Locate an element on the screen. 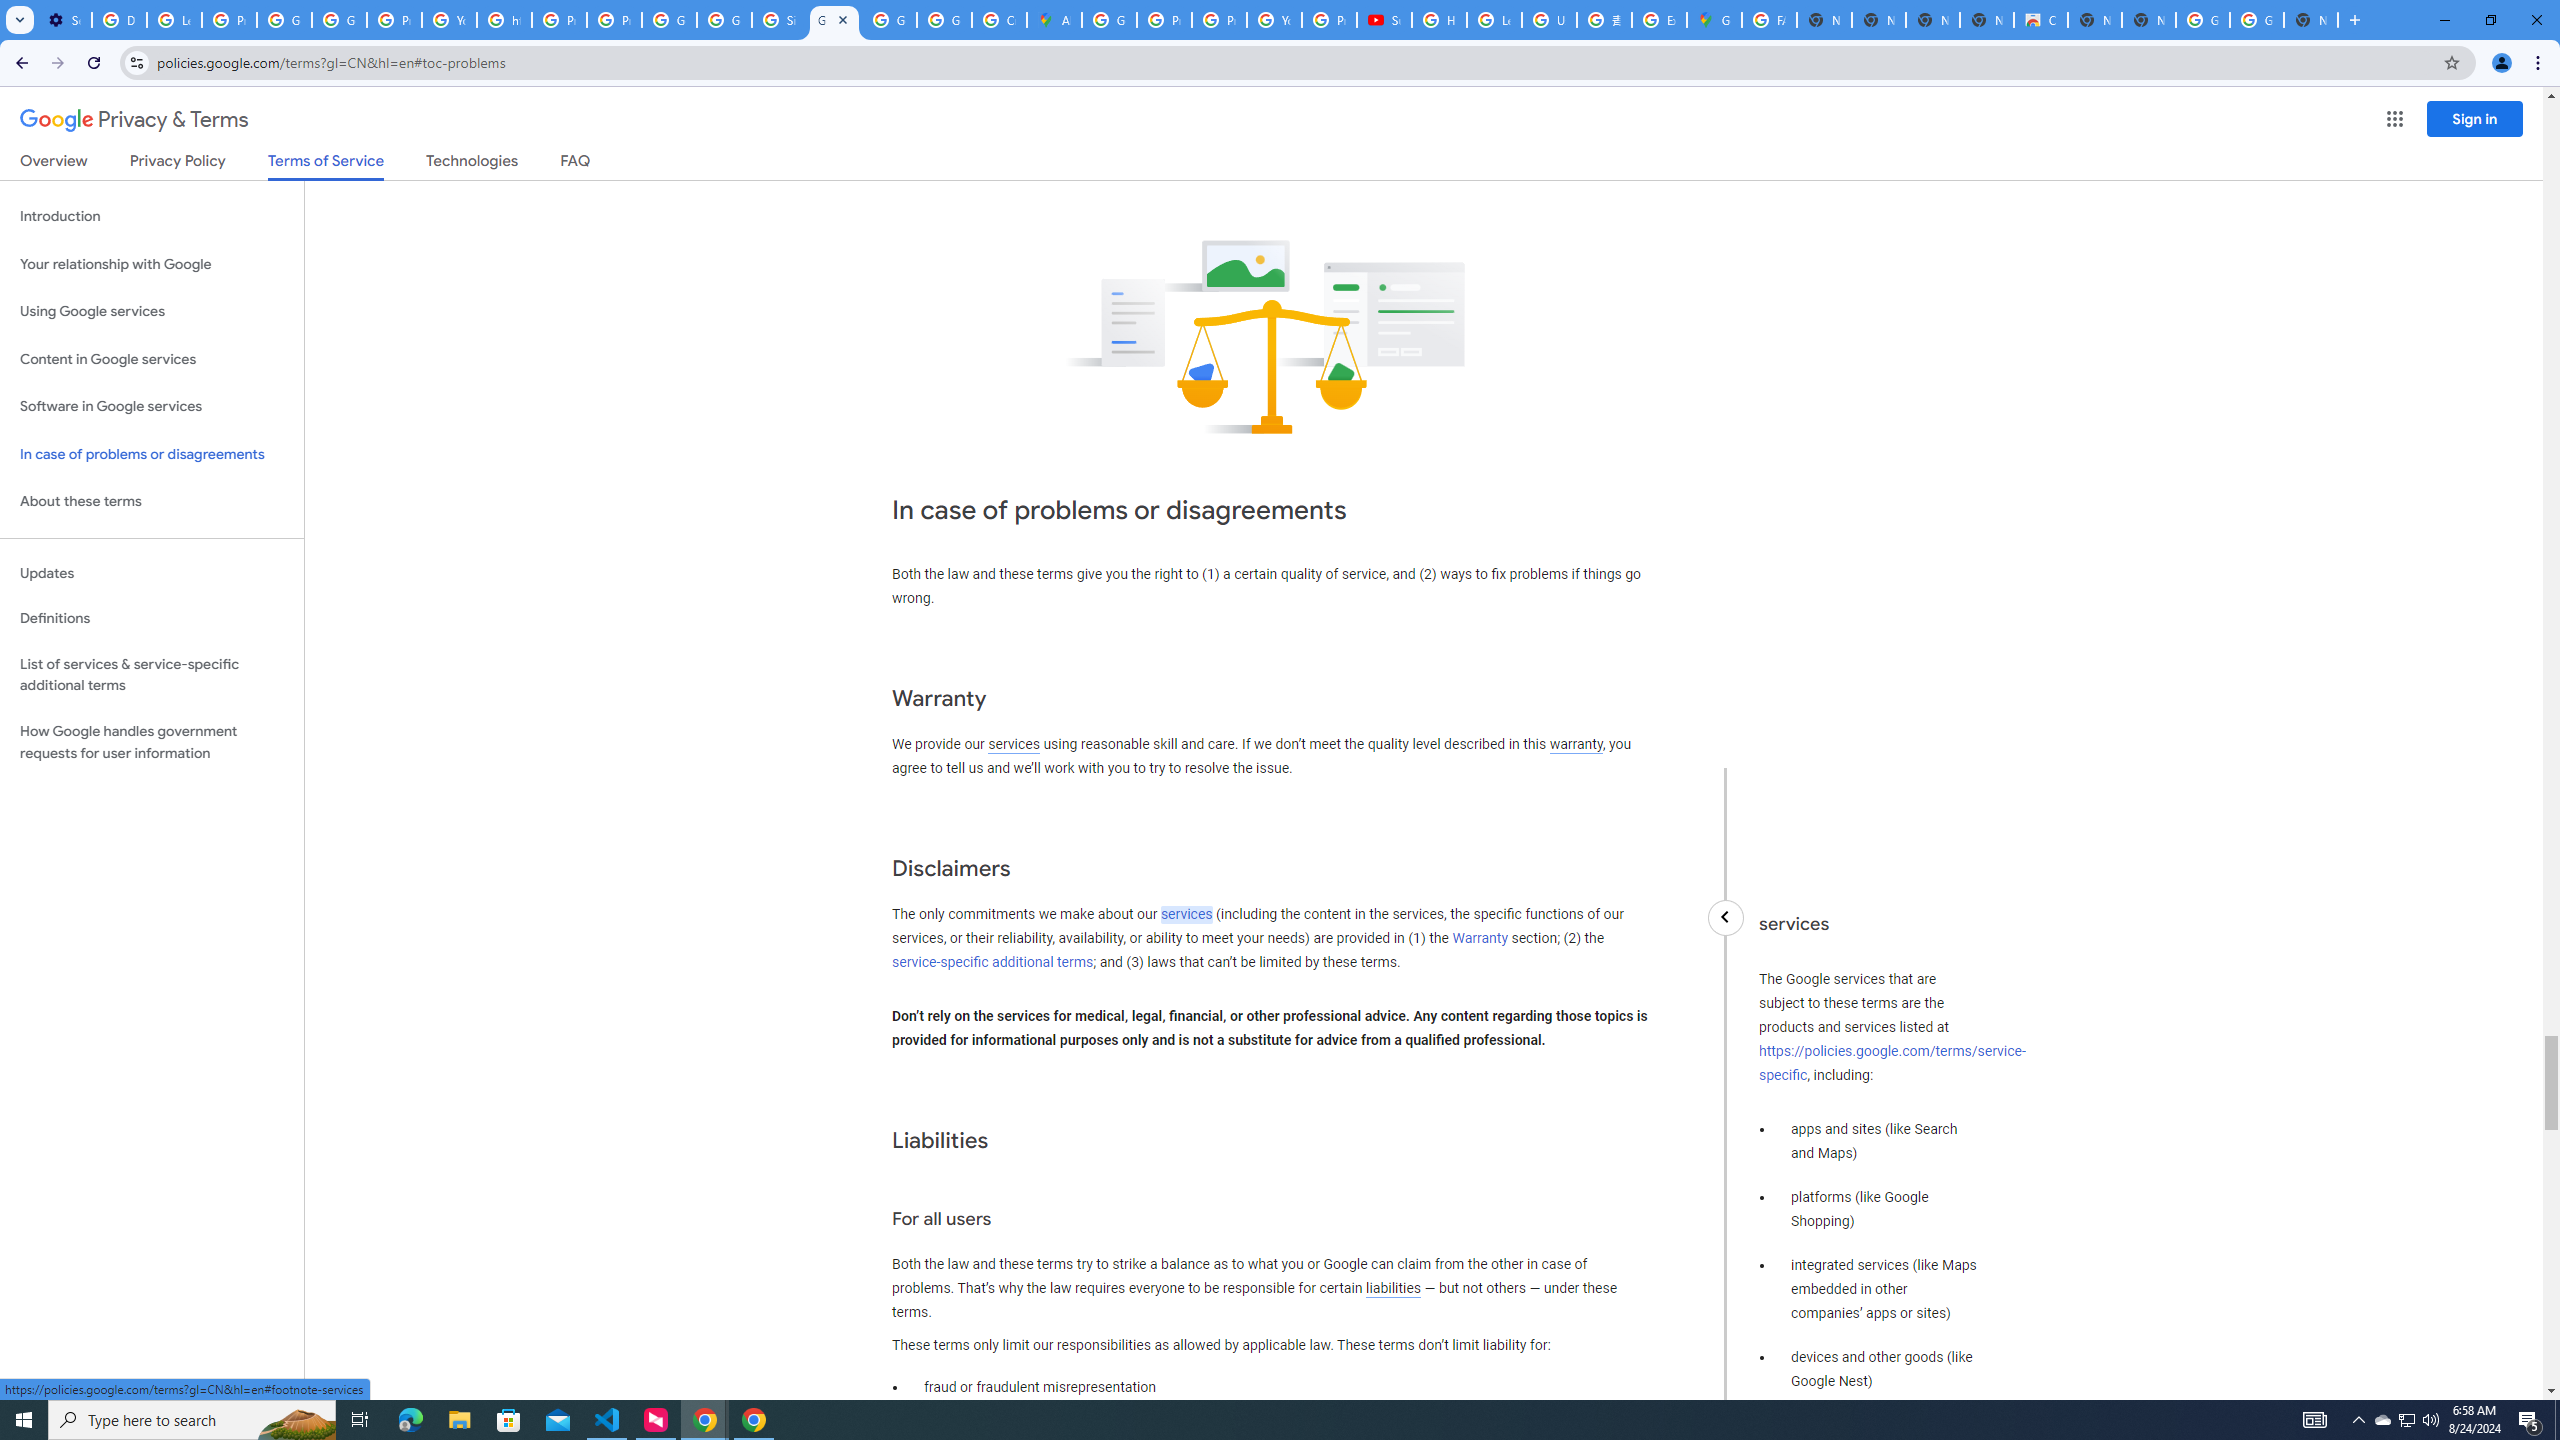 The height and width of the screenshot is (1440, 2560). YouTube is located at coordinates (1274, 20).